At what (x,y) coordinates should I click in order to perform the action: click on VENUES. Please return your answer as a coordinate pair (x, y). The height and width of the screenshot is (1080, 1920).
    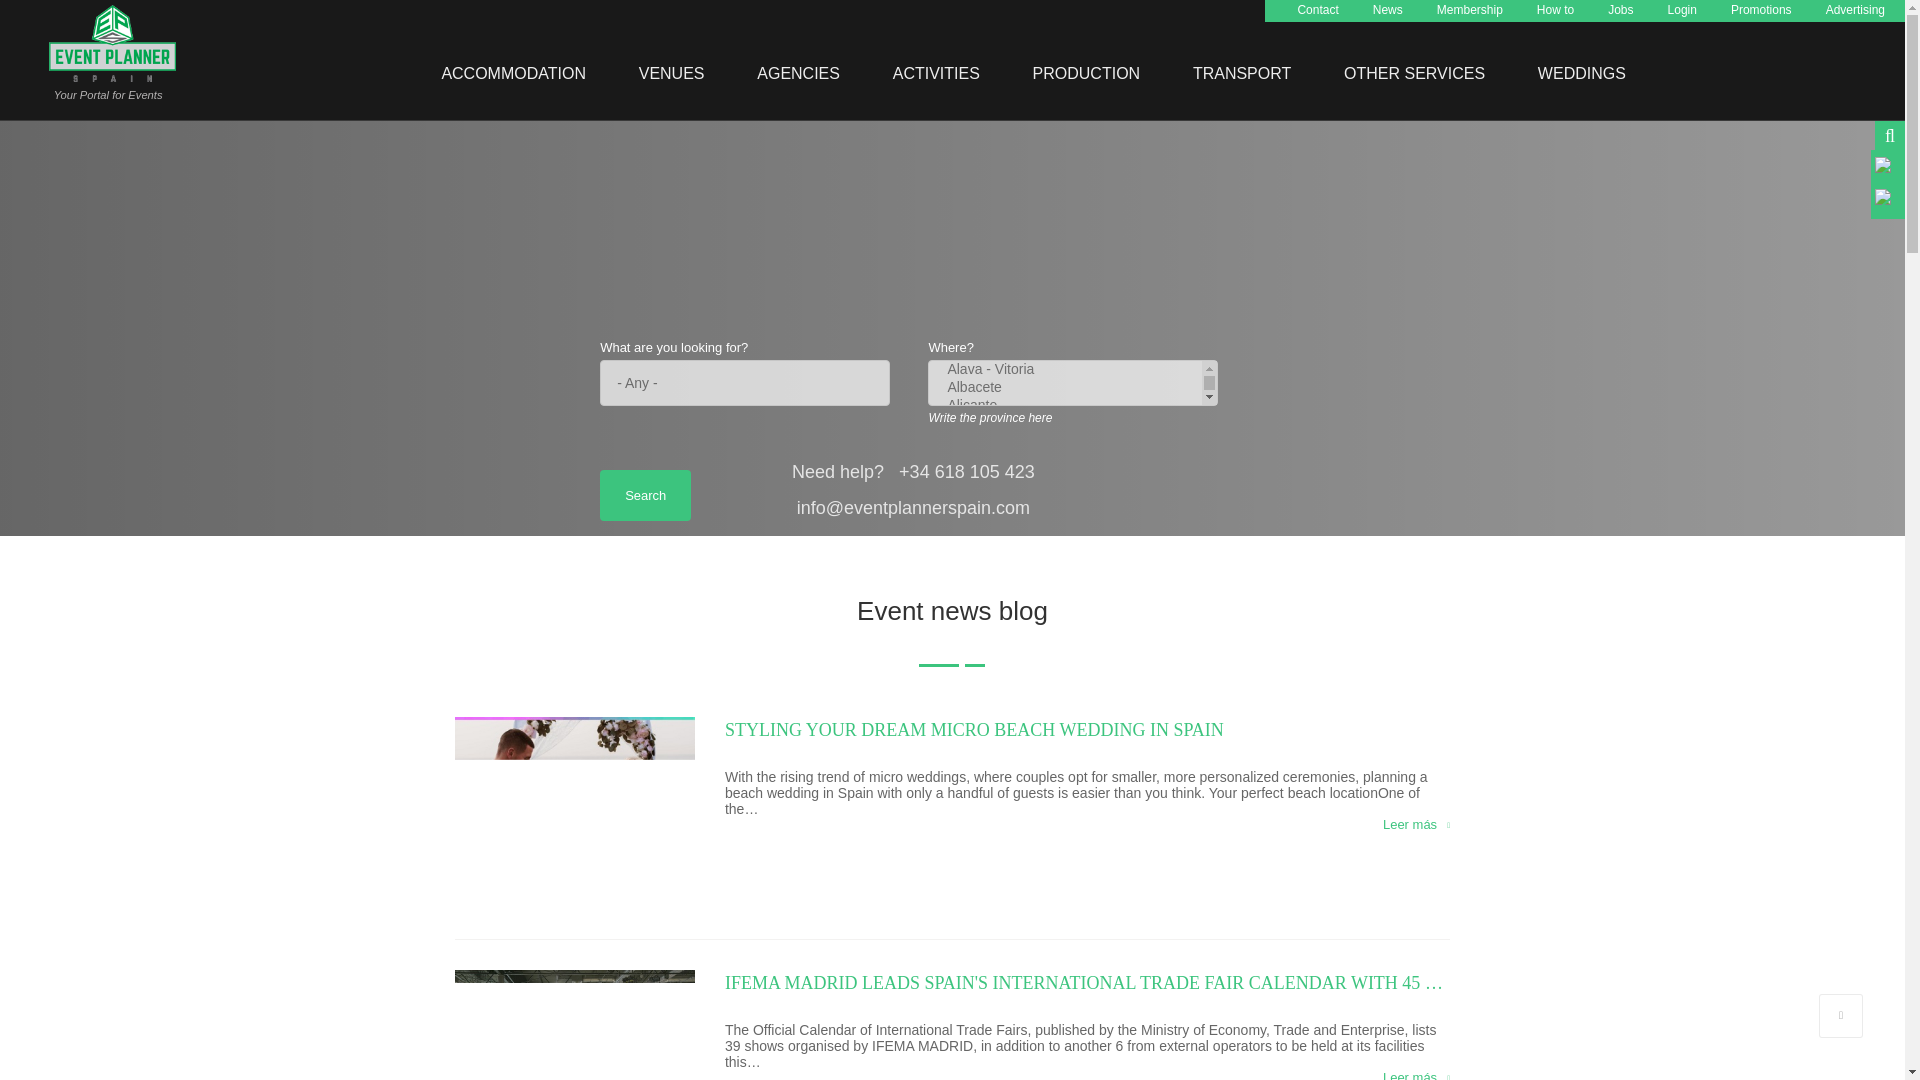
    Looking at the image, I should click on (674, 72).